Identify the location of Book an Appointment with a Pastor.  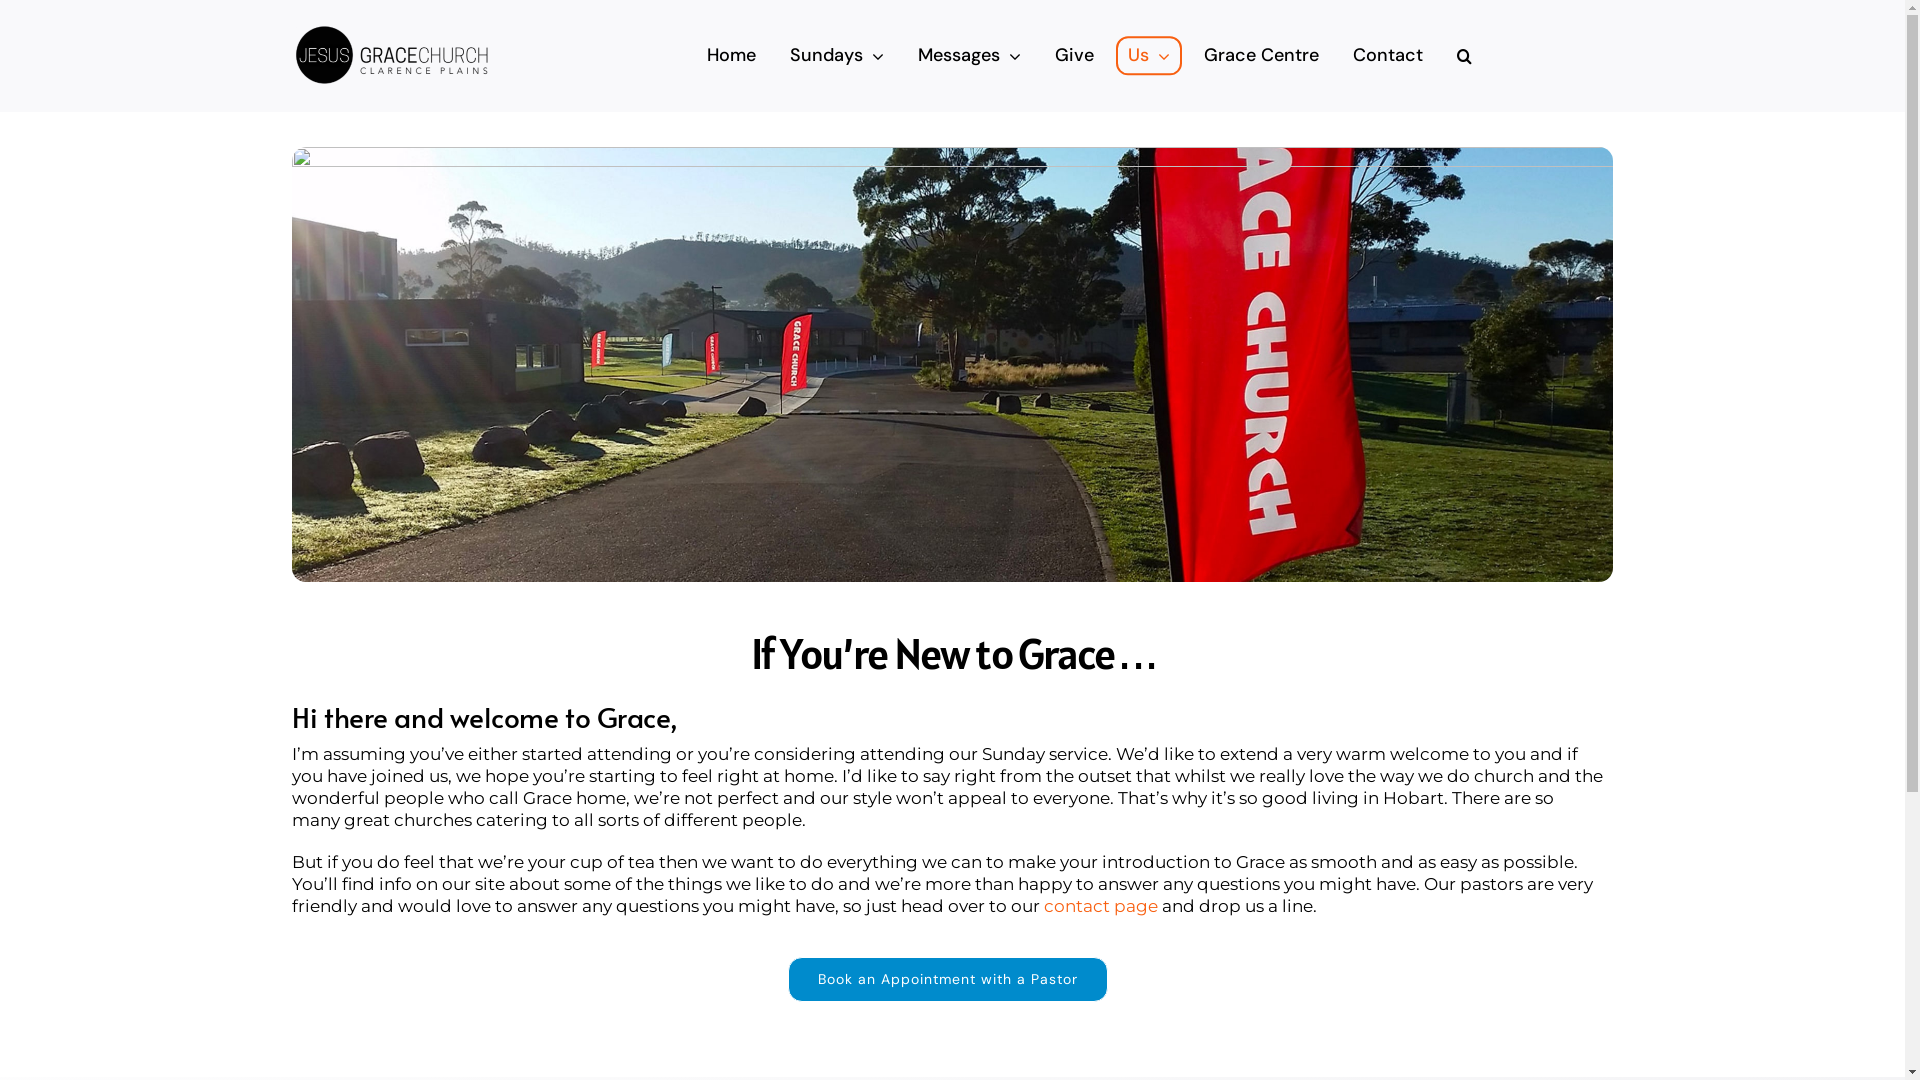
(948, 980).